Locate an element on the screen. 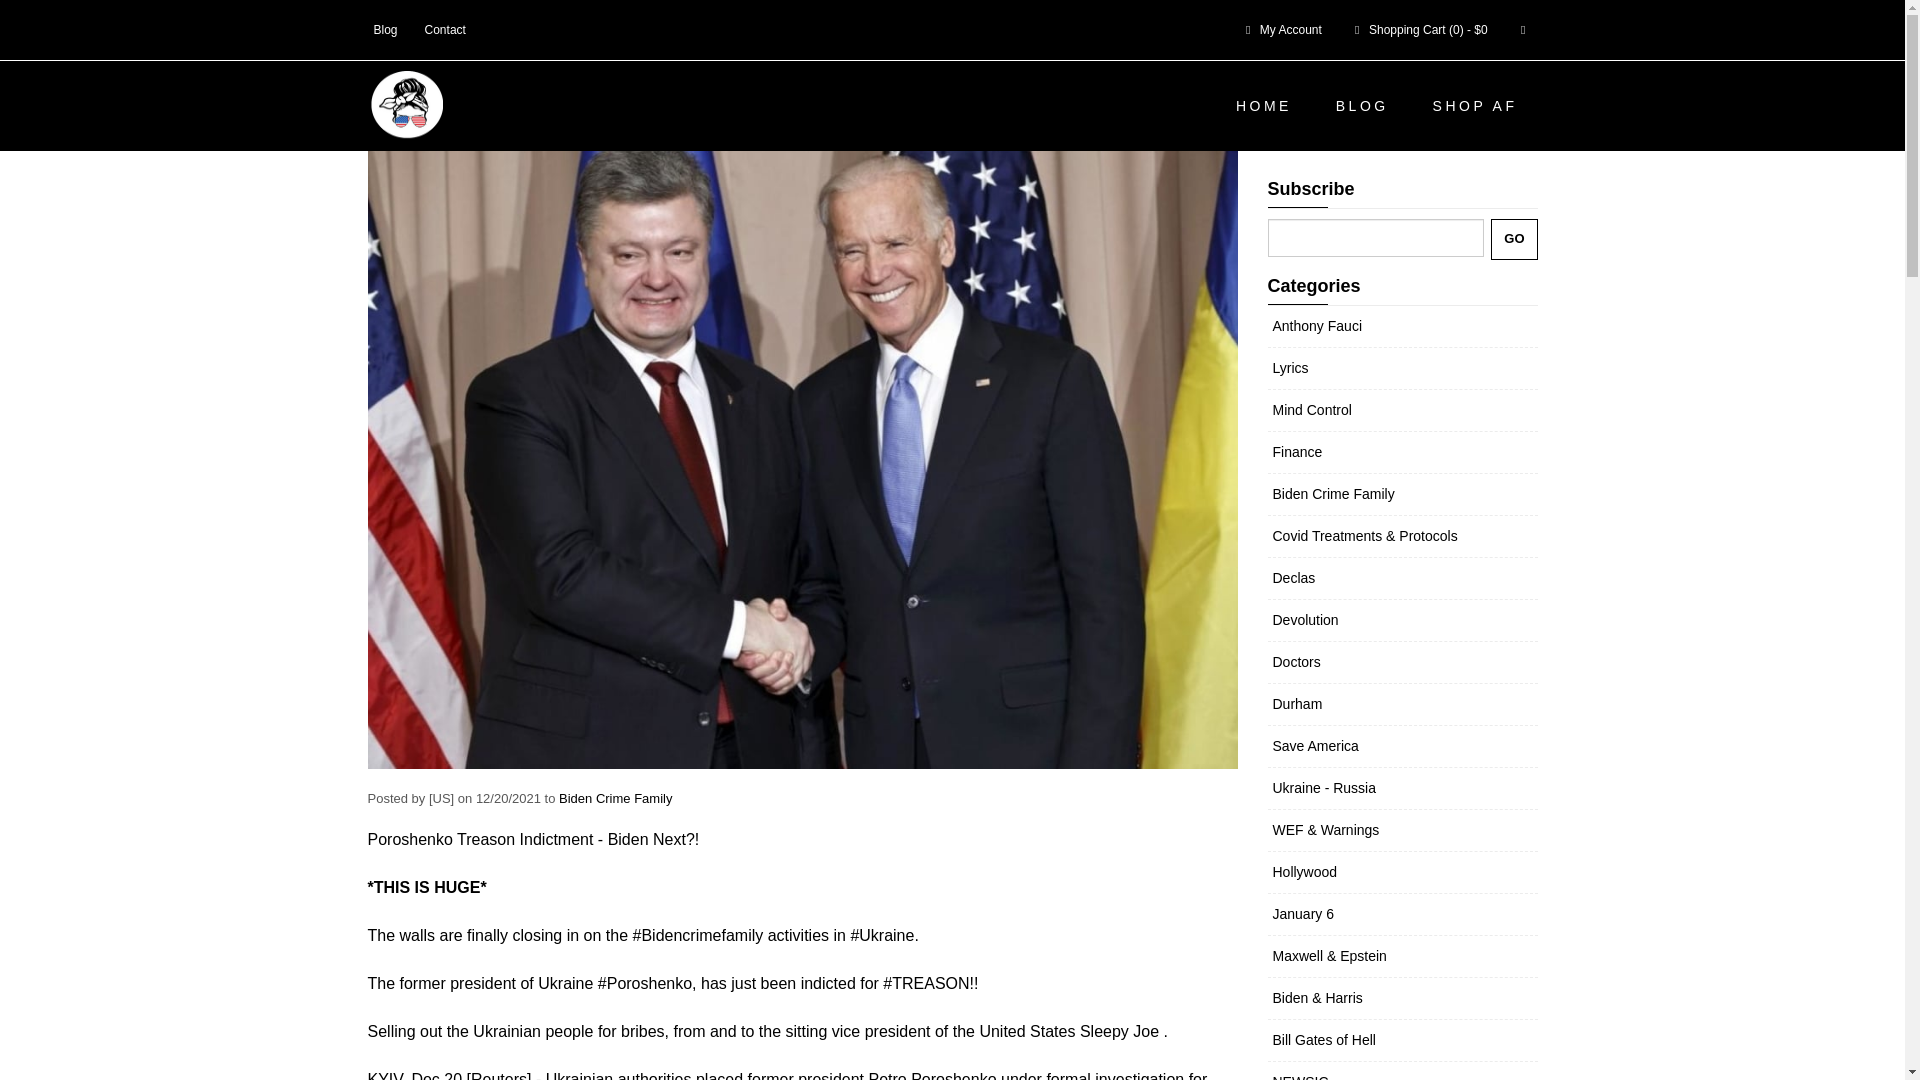 The image size is (1920, 1080). Finance is located at coordinates (1296, 452).